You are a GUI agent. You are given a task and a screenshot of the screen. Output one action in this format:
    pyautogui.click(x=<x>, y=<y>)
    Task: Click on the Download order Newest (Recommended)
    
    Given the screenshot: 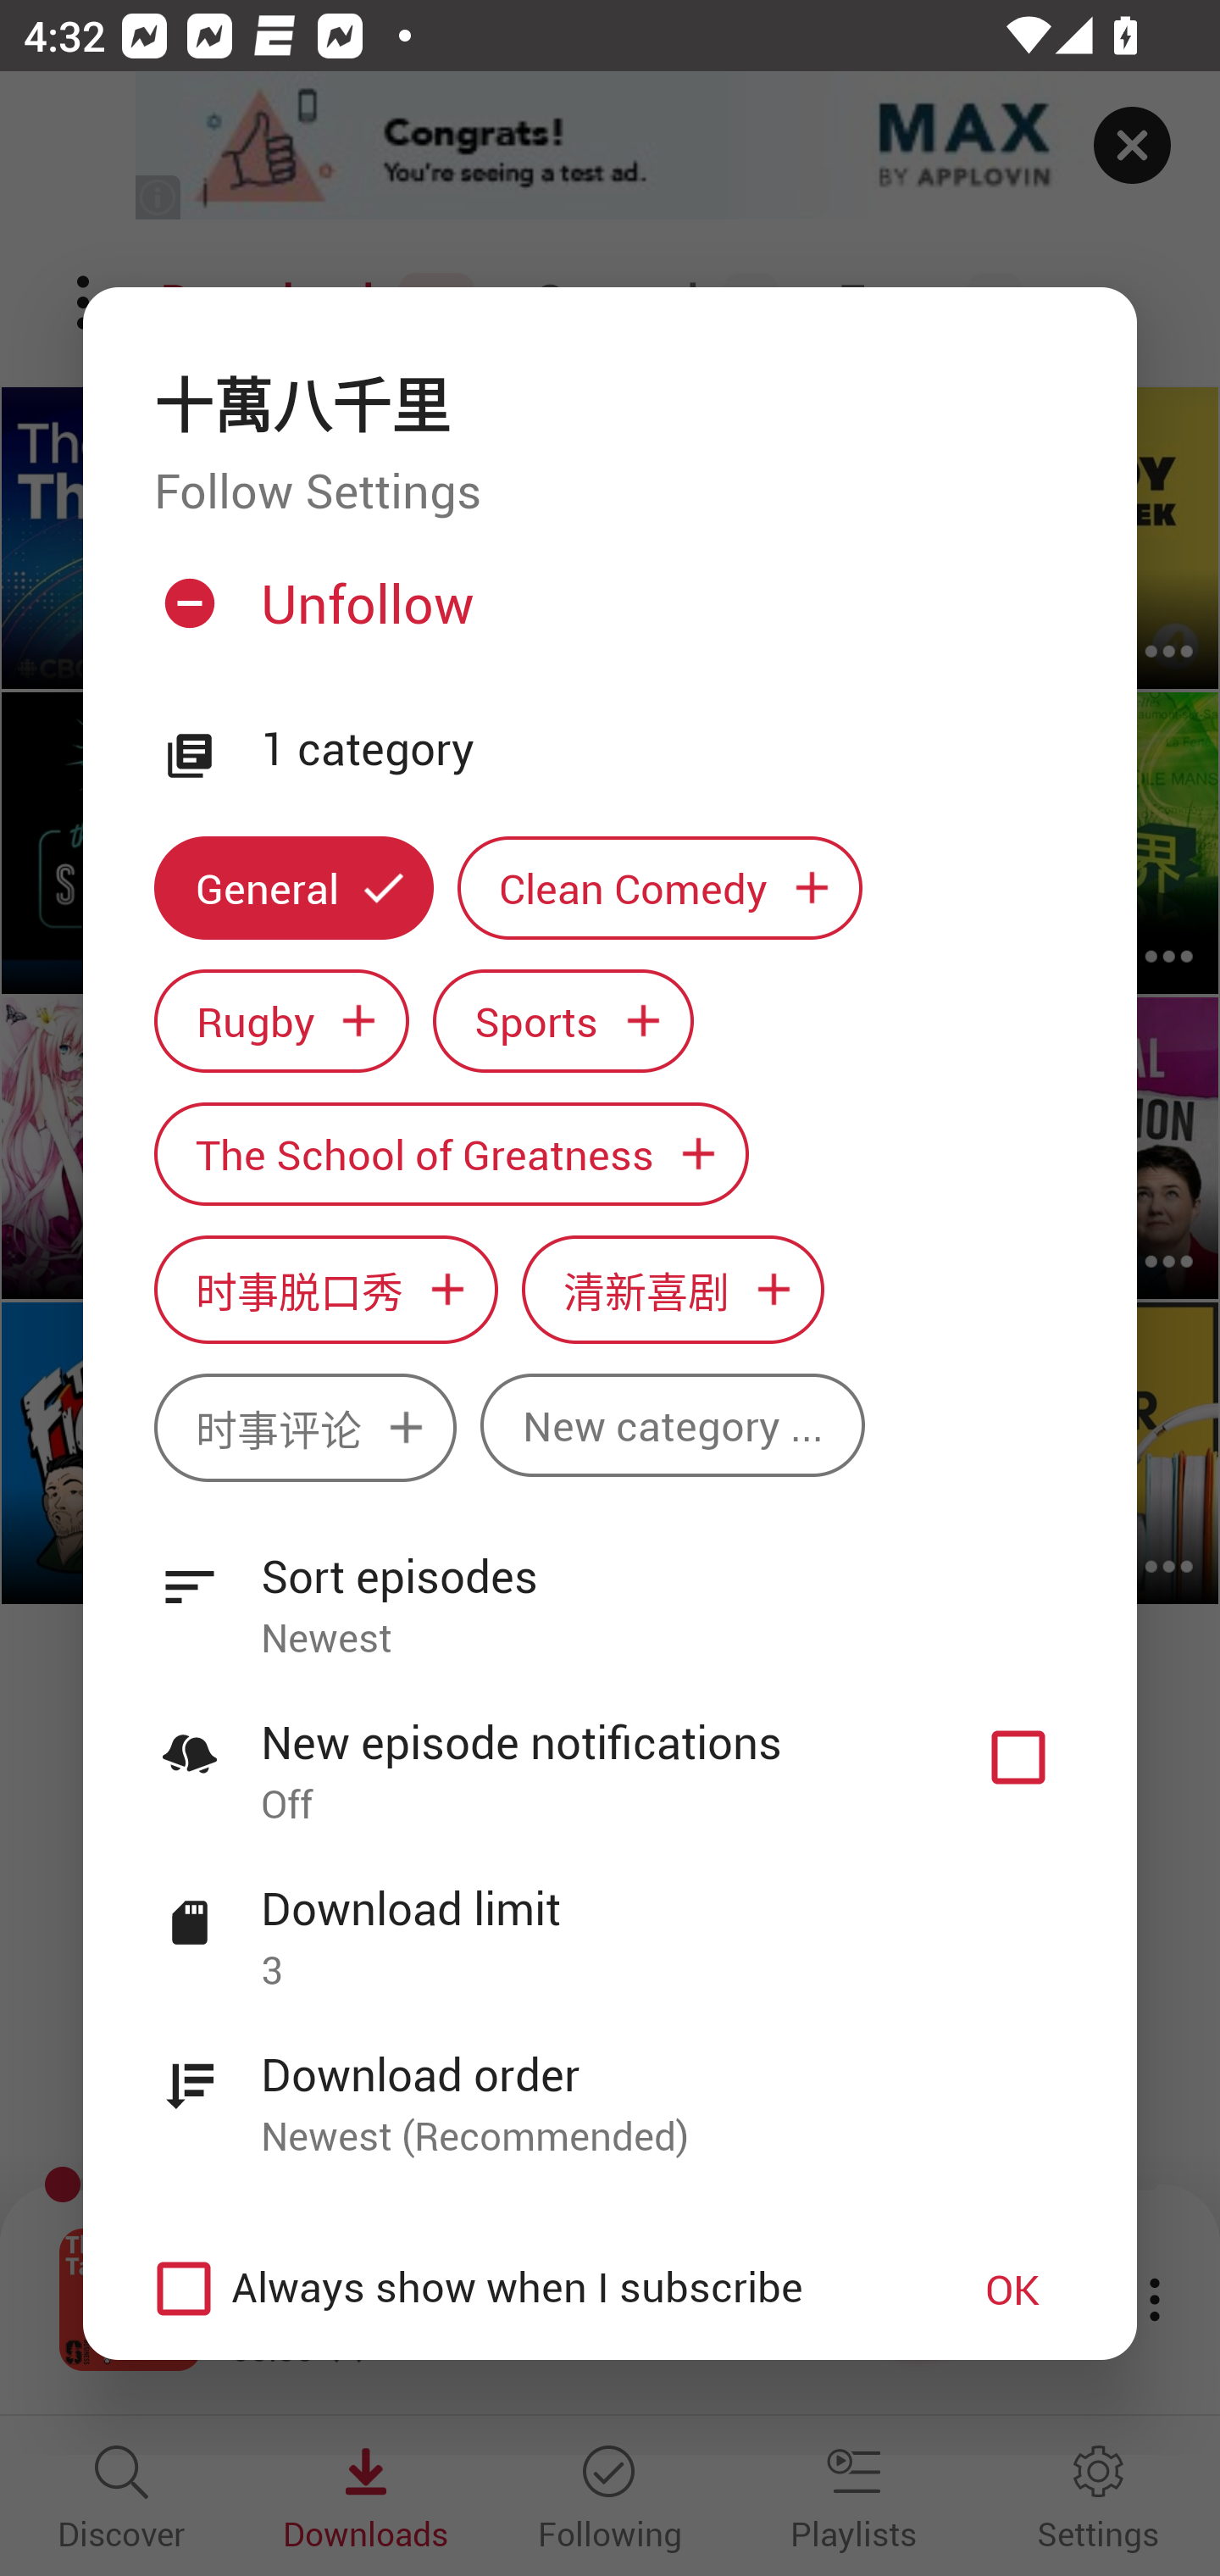 What is the action you would take?
    pyautogui.click(x=610, y=2086)
    